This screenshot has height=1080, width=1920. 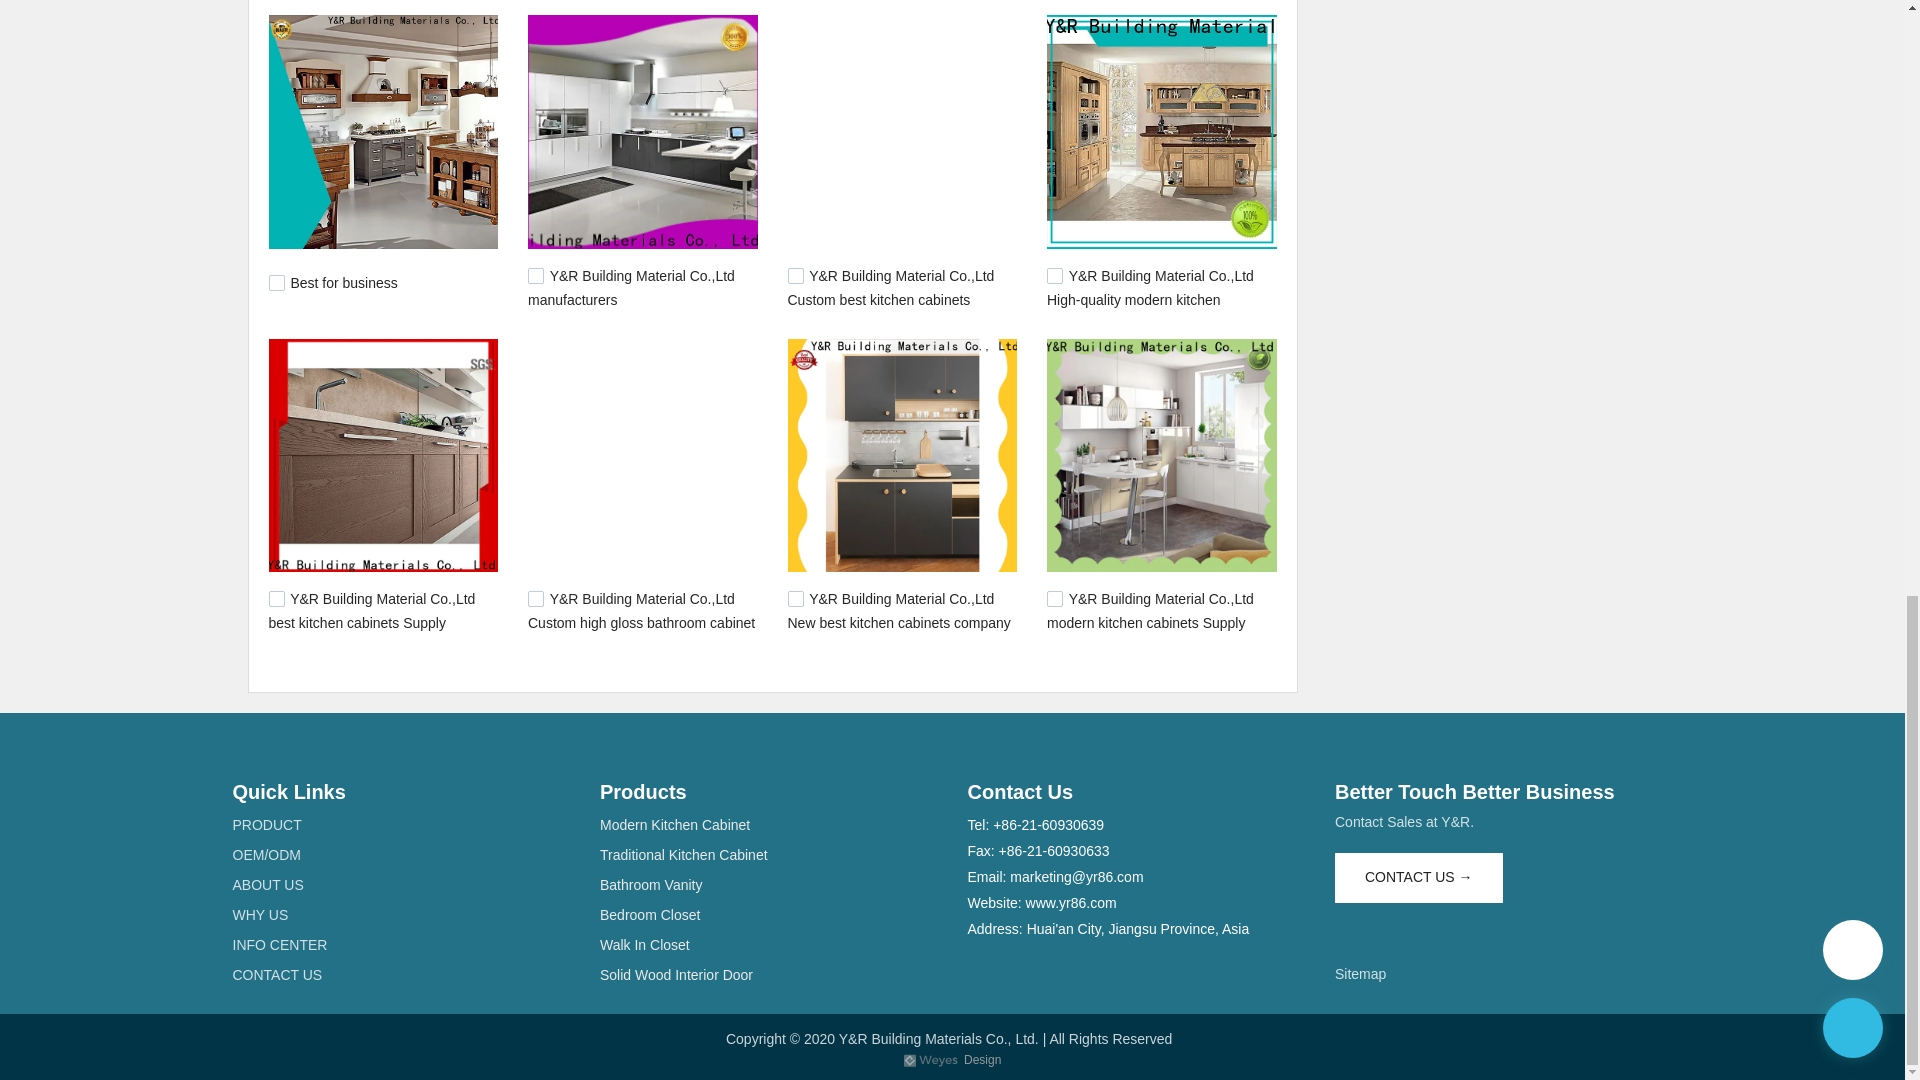 I want to click on Best for business, so click(x=343, y=282).